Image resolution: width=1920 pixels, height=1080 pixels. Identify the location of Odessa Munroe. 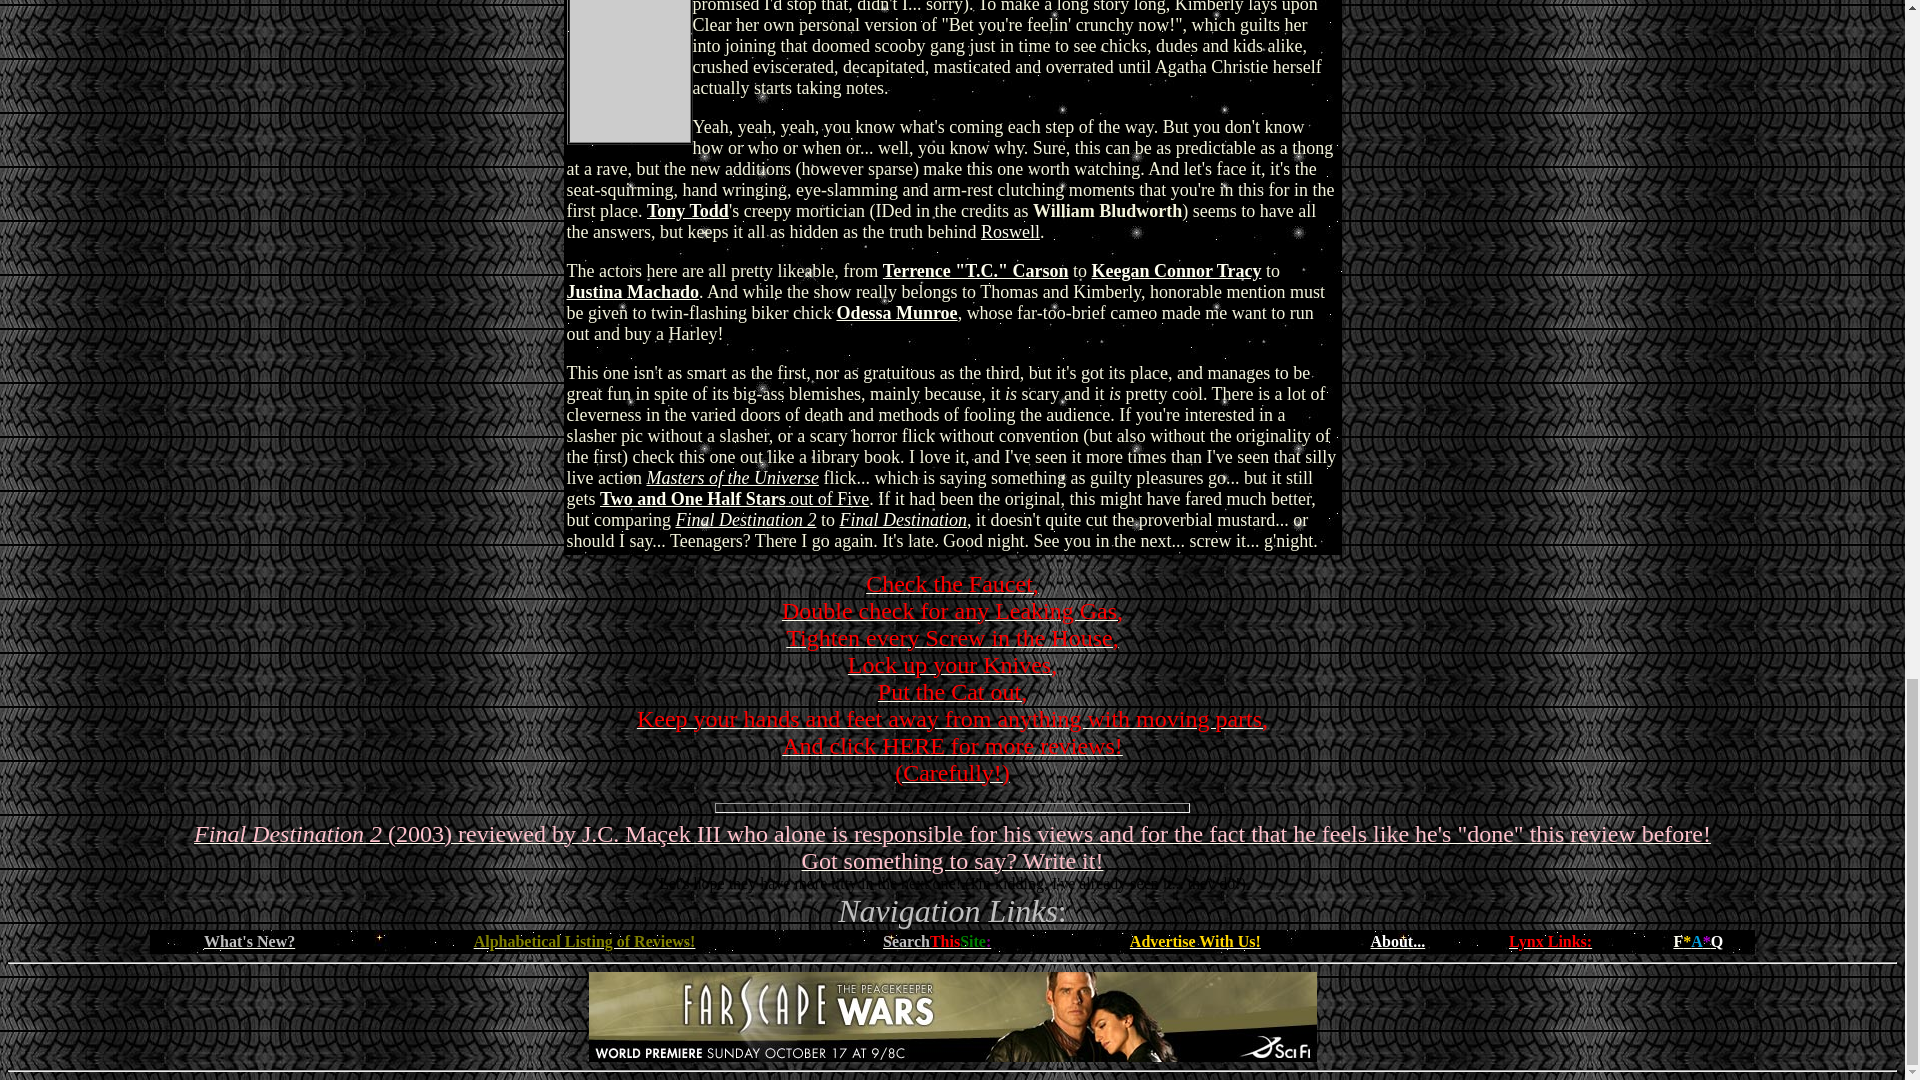
(896, 312).